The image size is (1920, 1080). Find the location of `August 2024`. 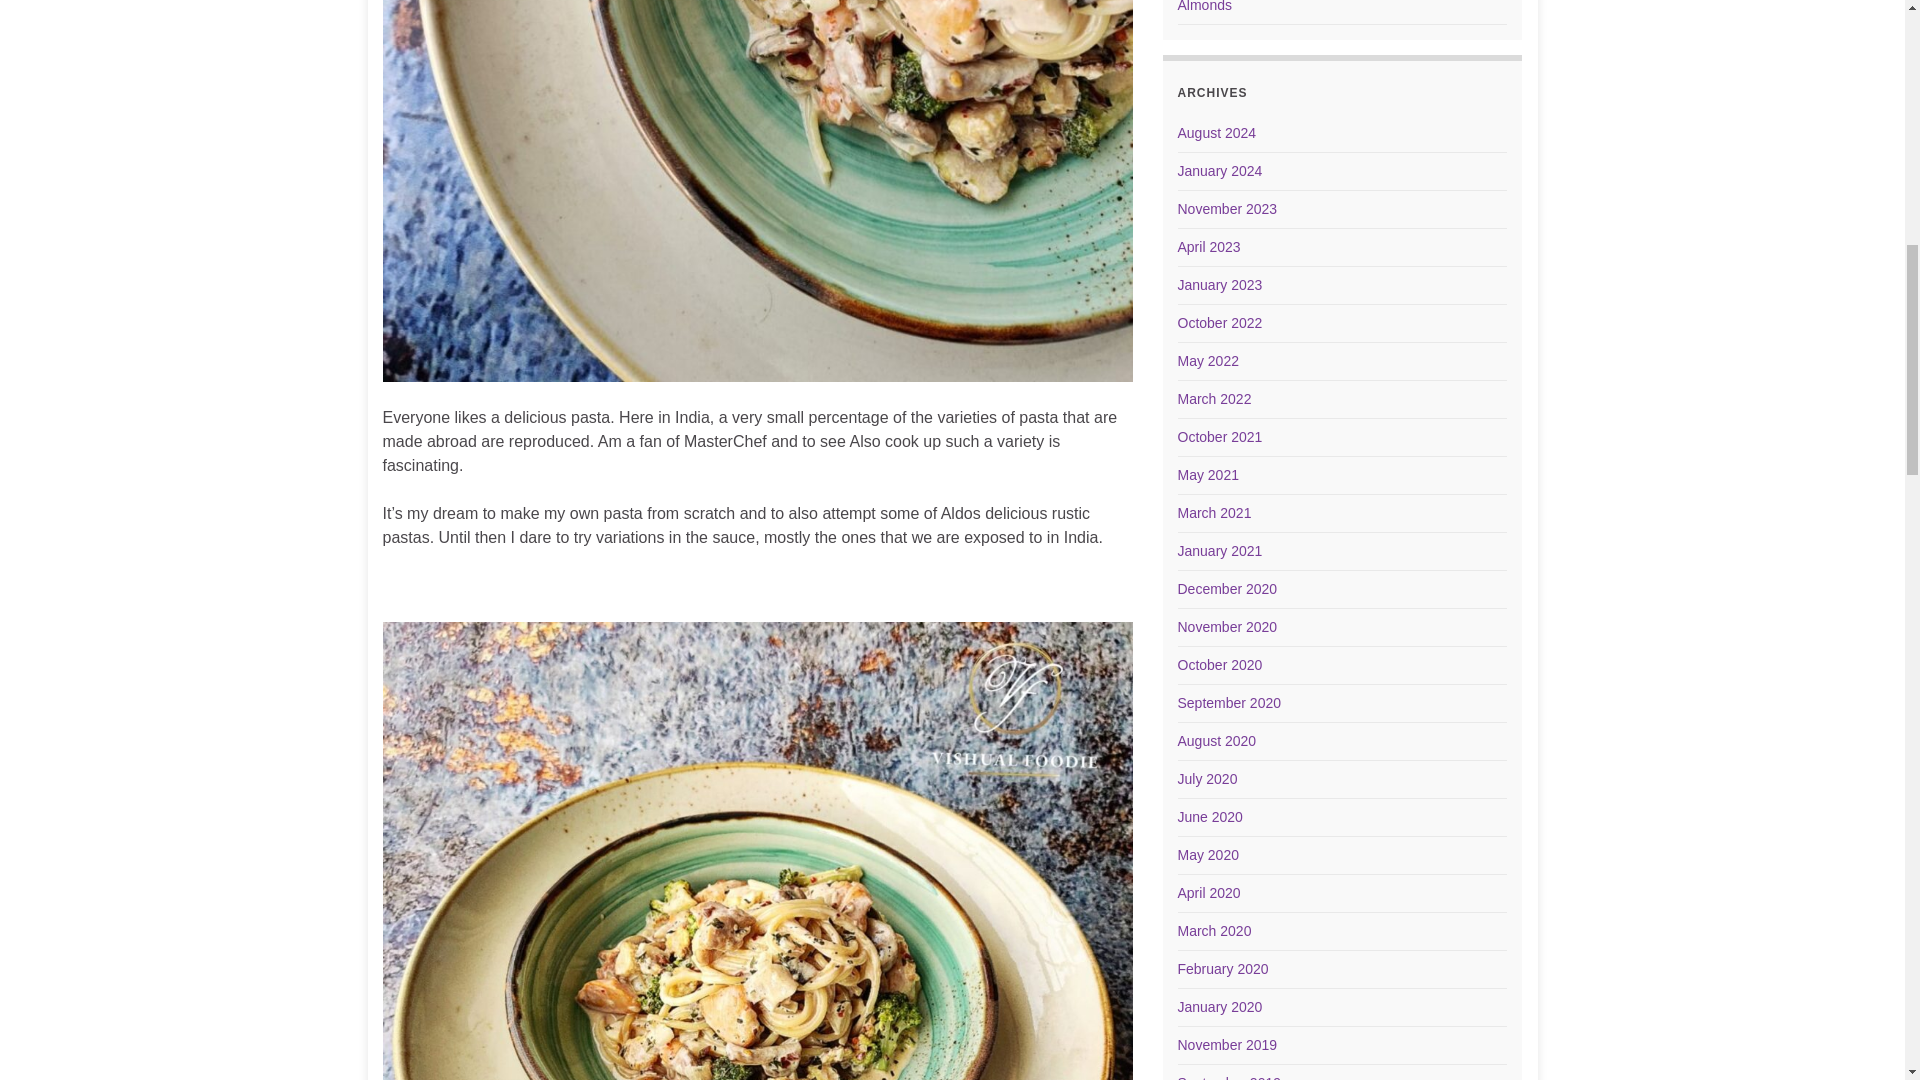

August 2024 is located at coordinates (1218, 133).